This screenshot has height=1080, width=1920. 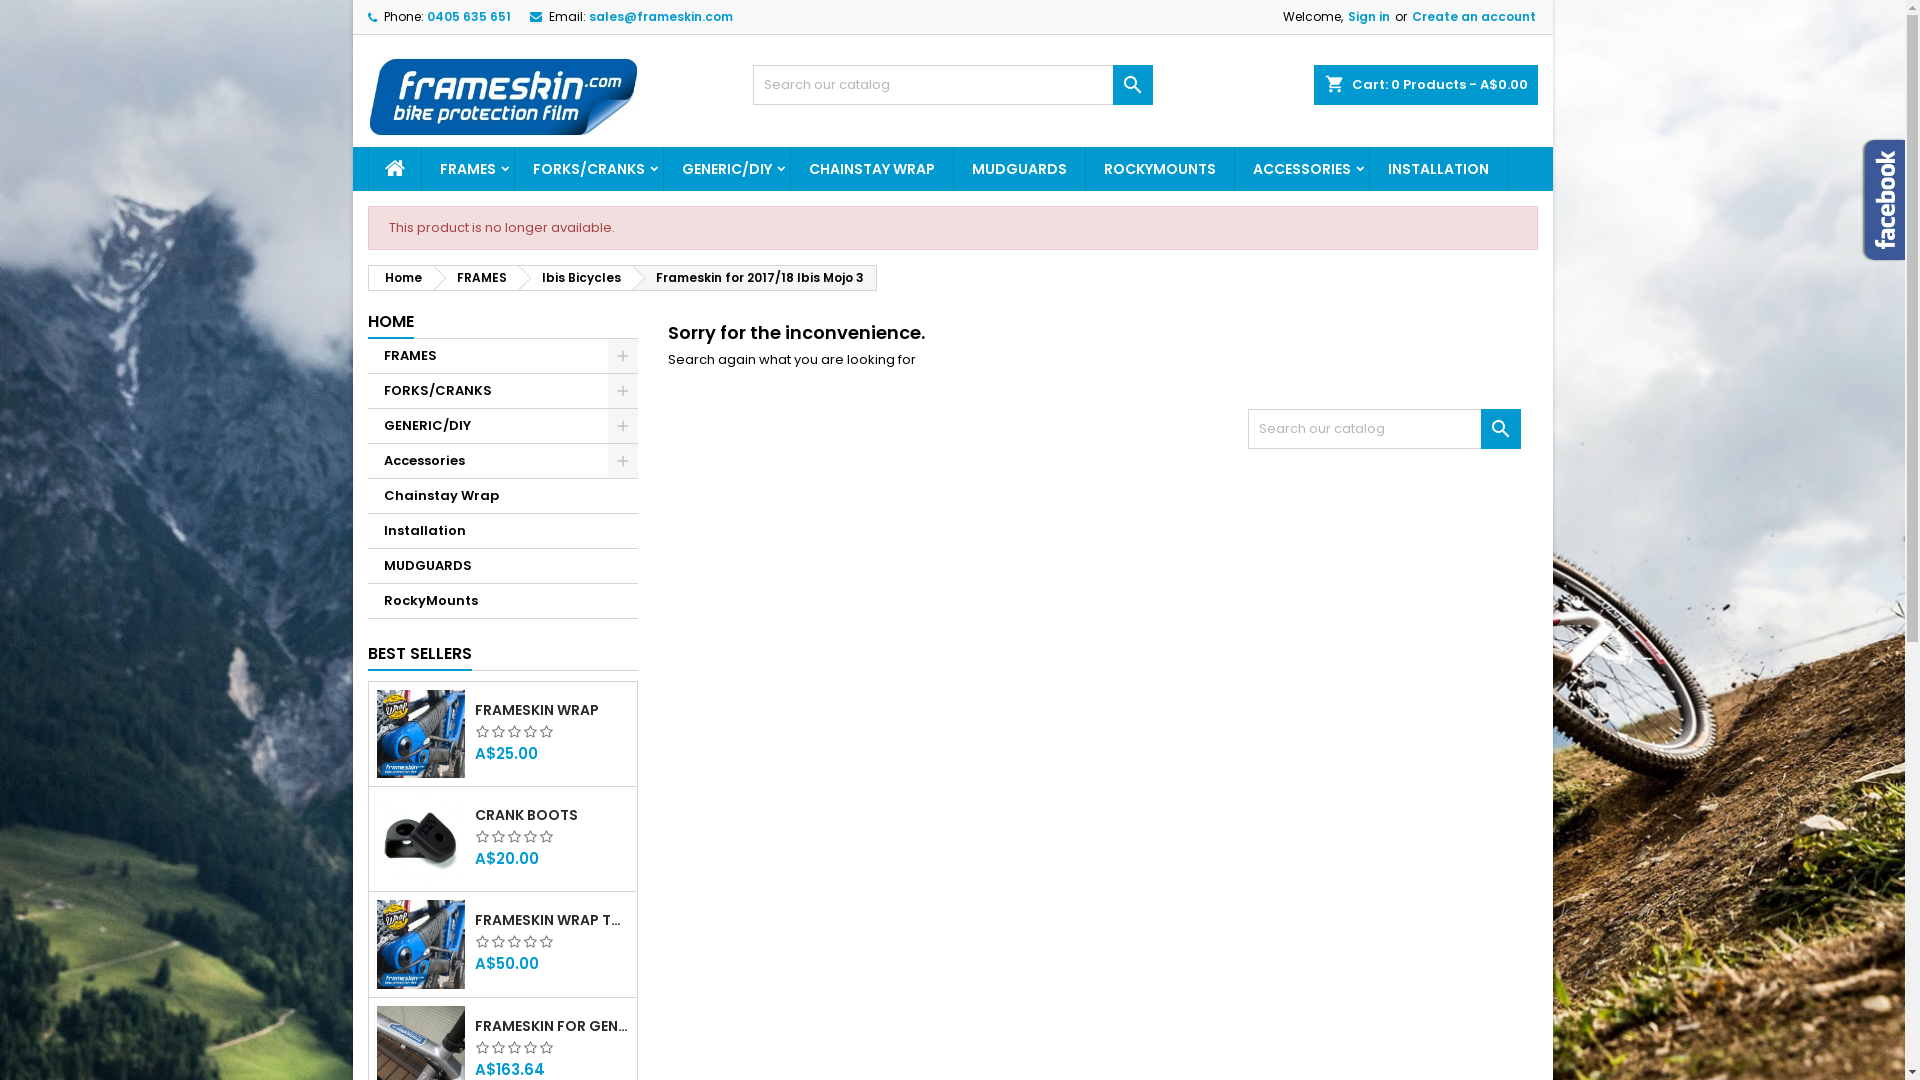 I want to click on ROCKYMOUNTS, so click(x=1160, y=169).